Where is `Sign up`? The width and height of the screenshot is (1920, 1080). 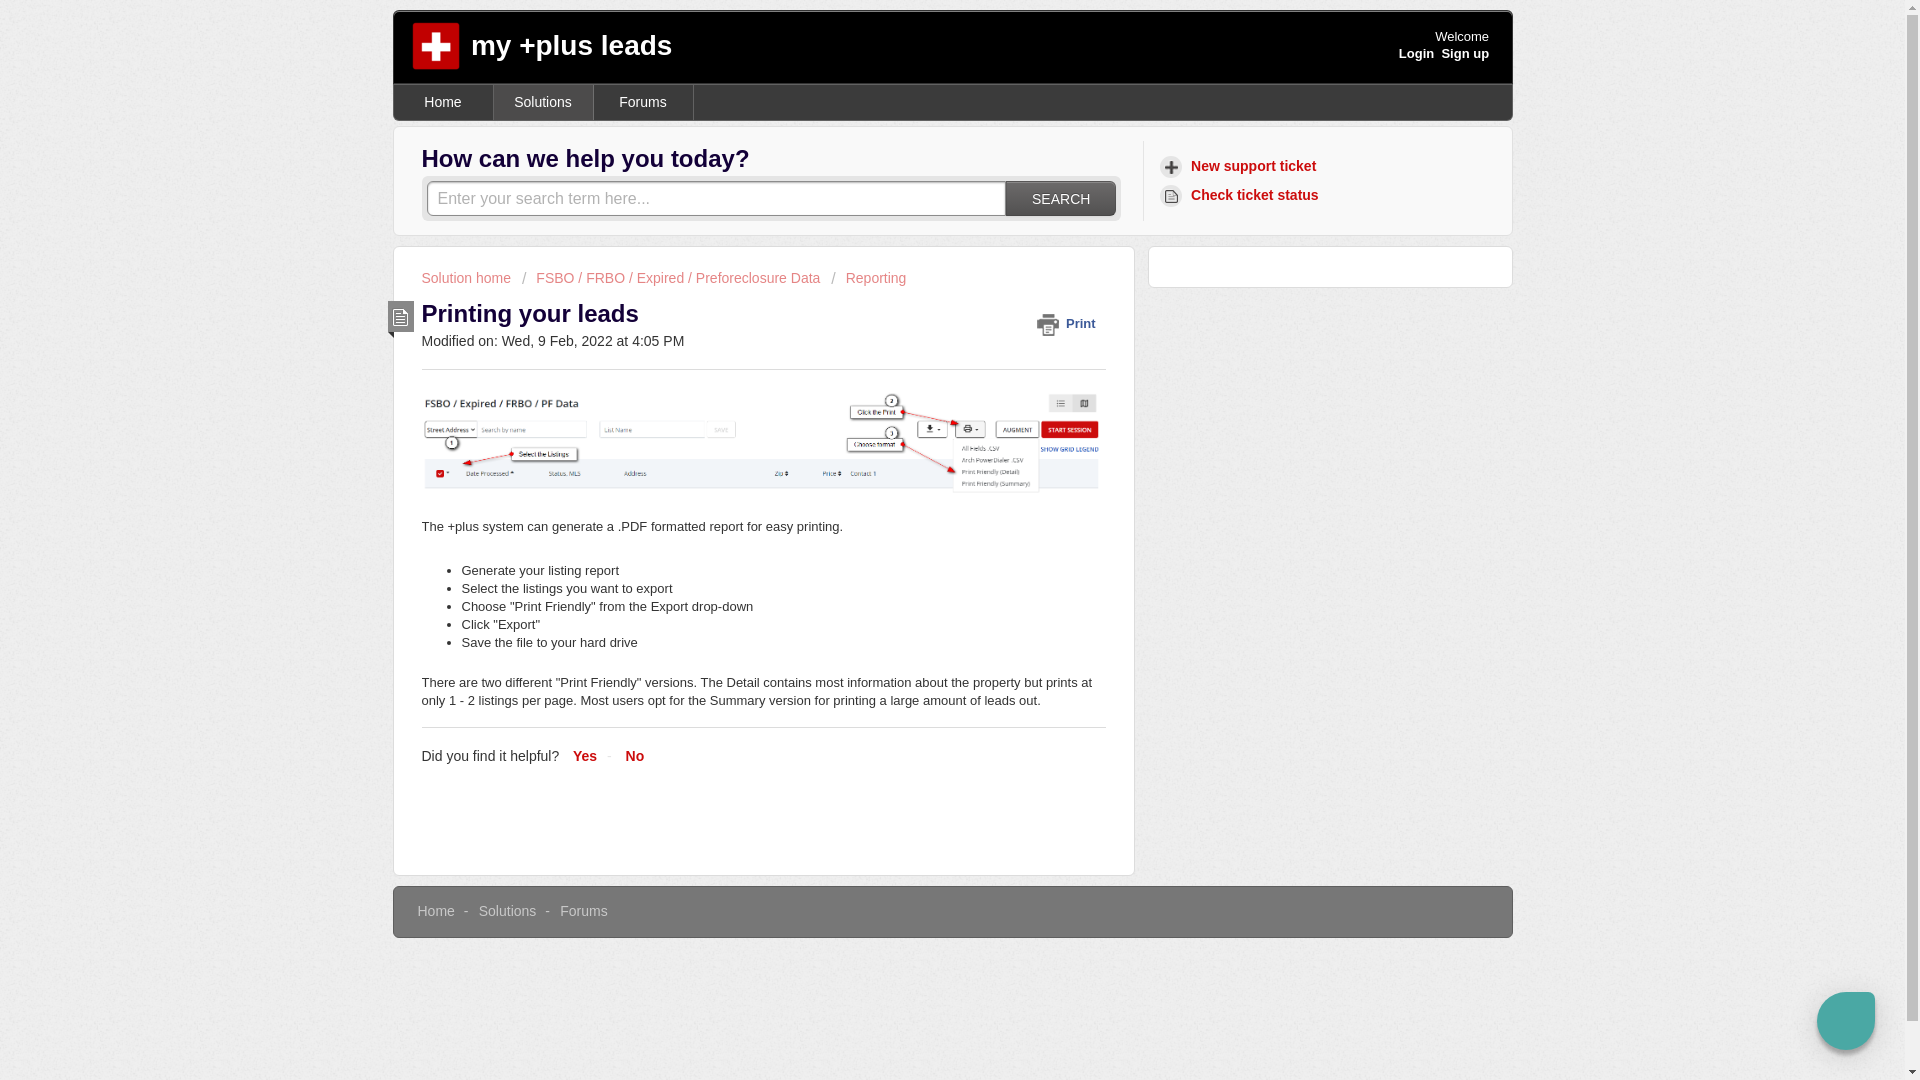 Sign up is located at coordinates (1465, 53).